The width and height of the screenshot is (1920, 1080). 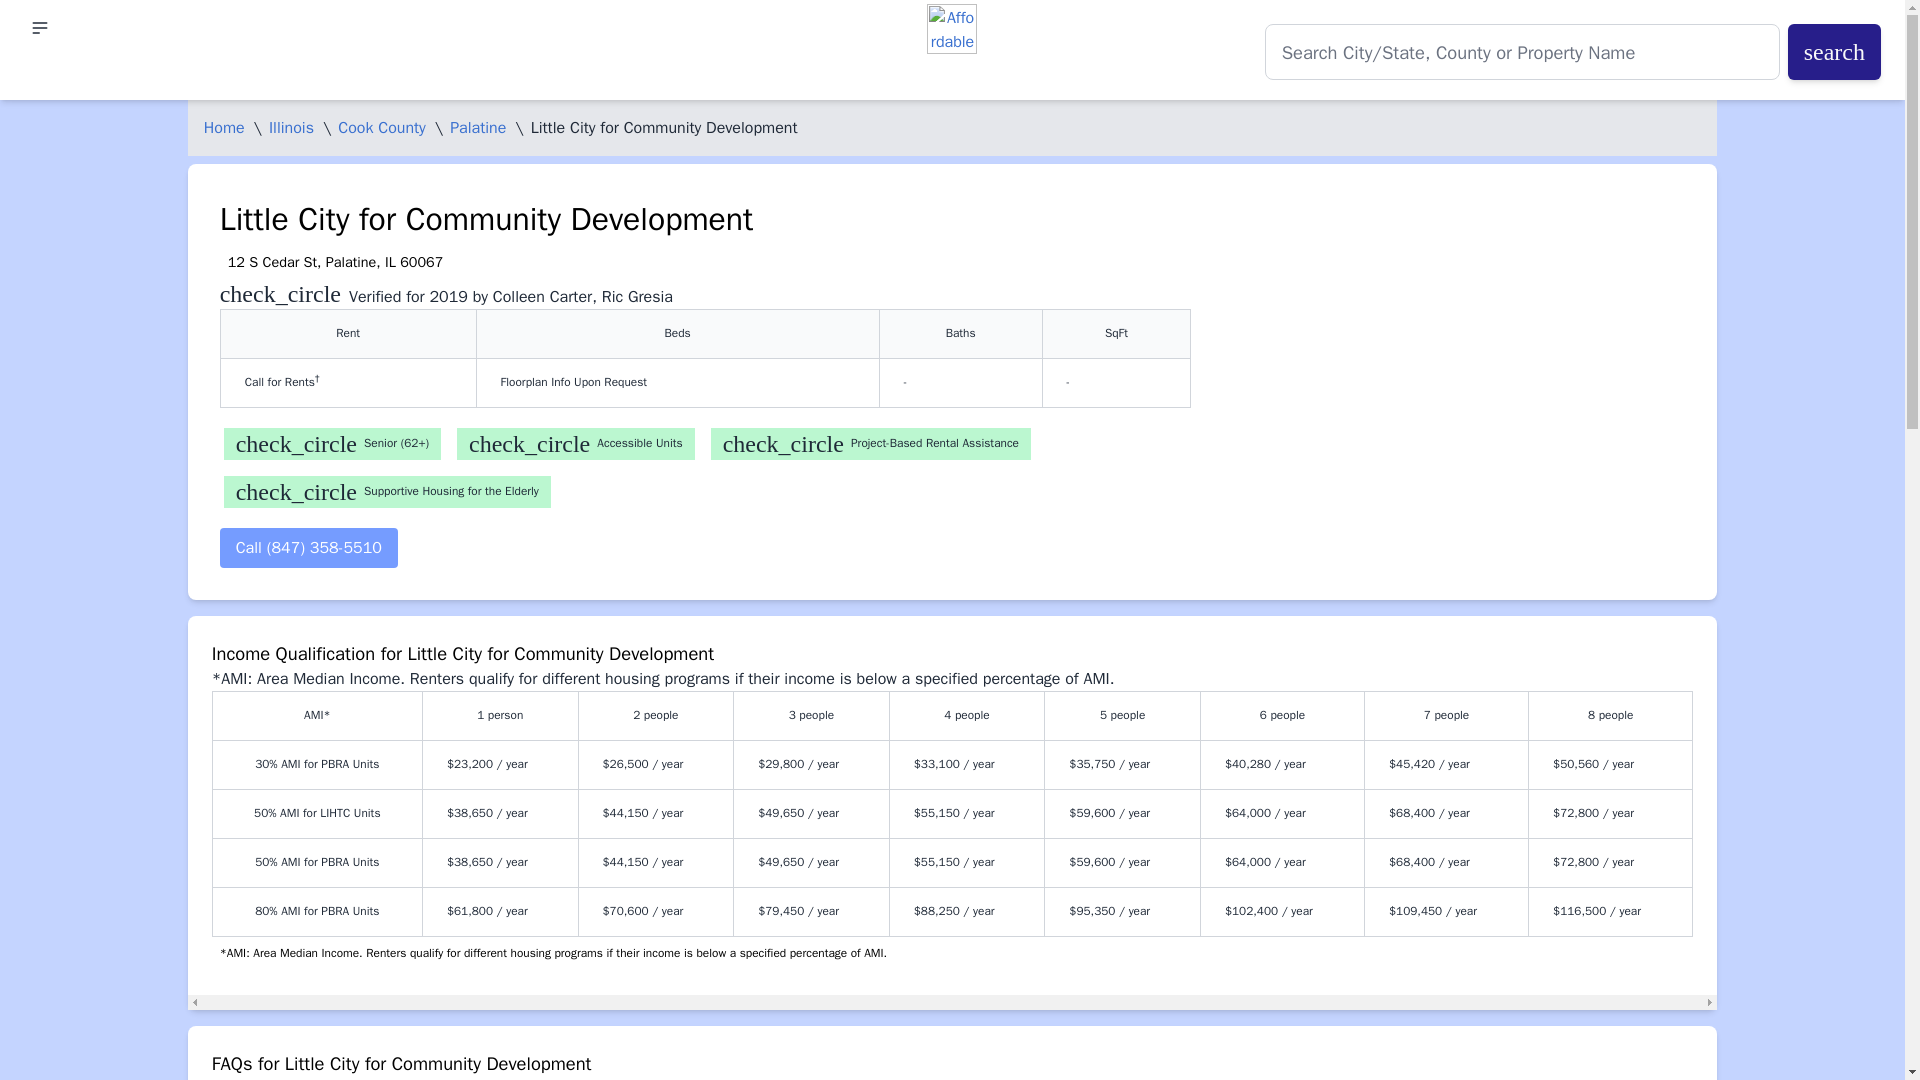 I want to click on Palatine, so click(x=478, y=128).